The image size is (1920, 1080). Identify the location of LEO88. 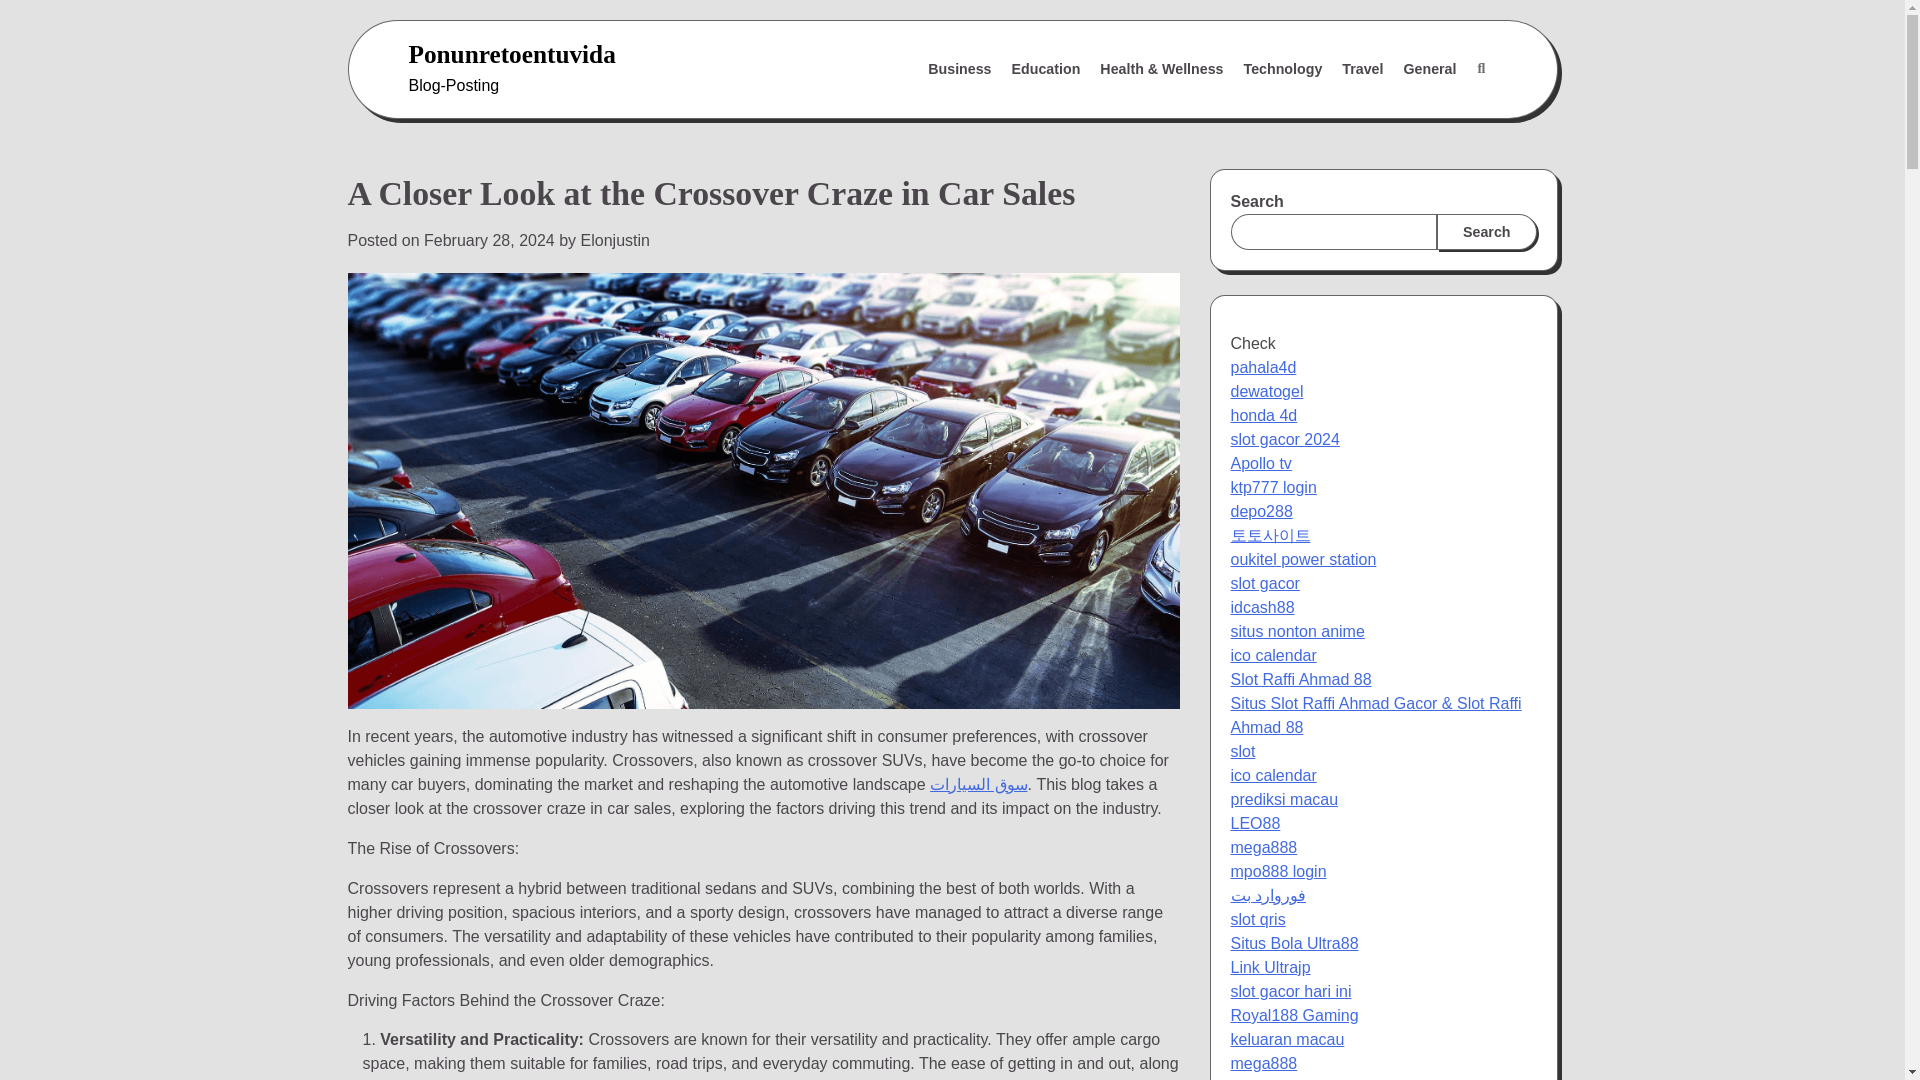
(1255, 823).